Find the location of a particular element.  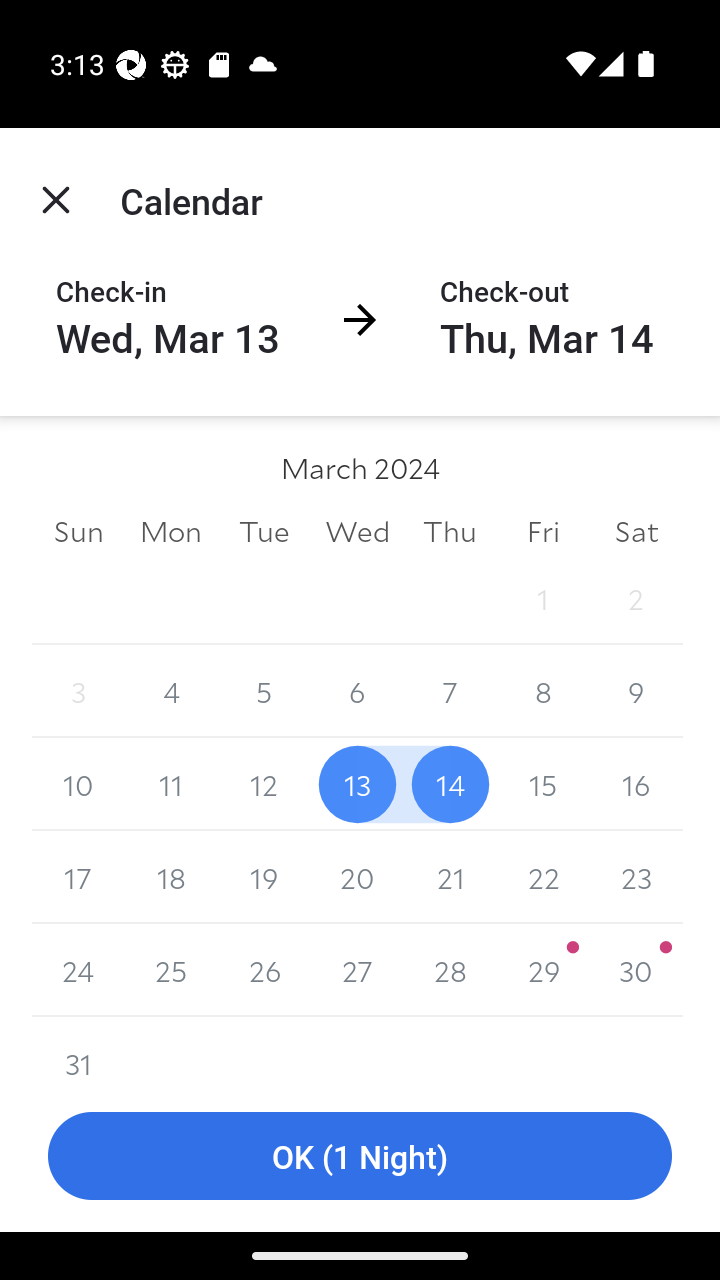

23 23 March 2024 is located at coordinates (636, 877).